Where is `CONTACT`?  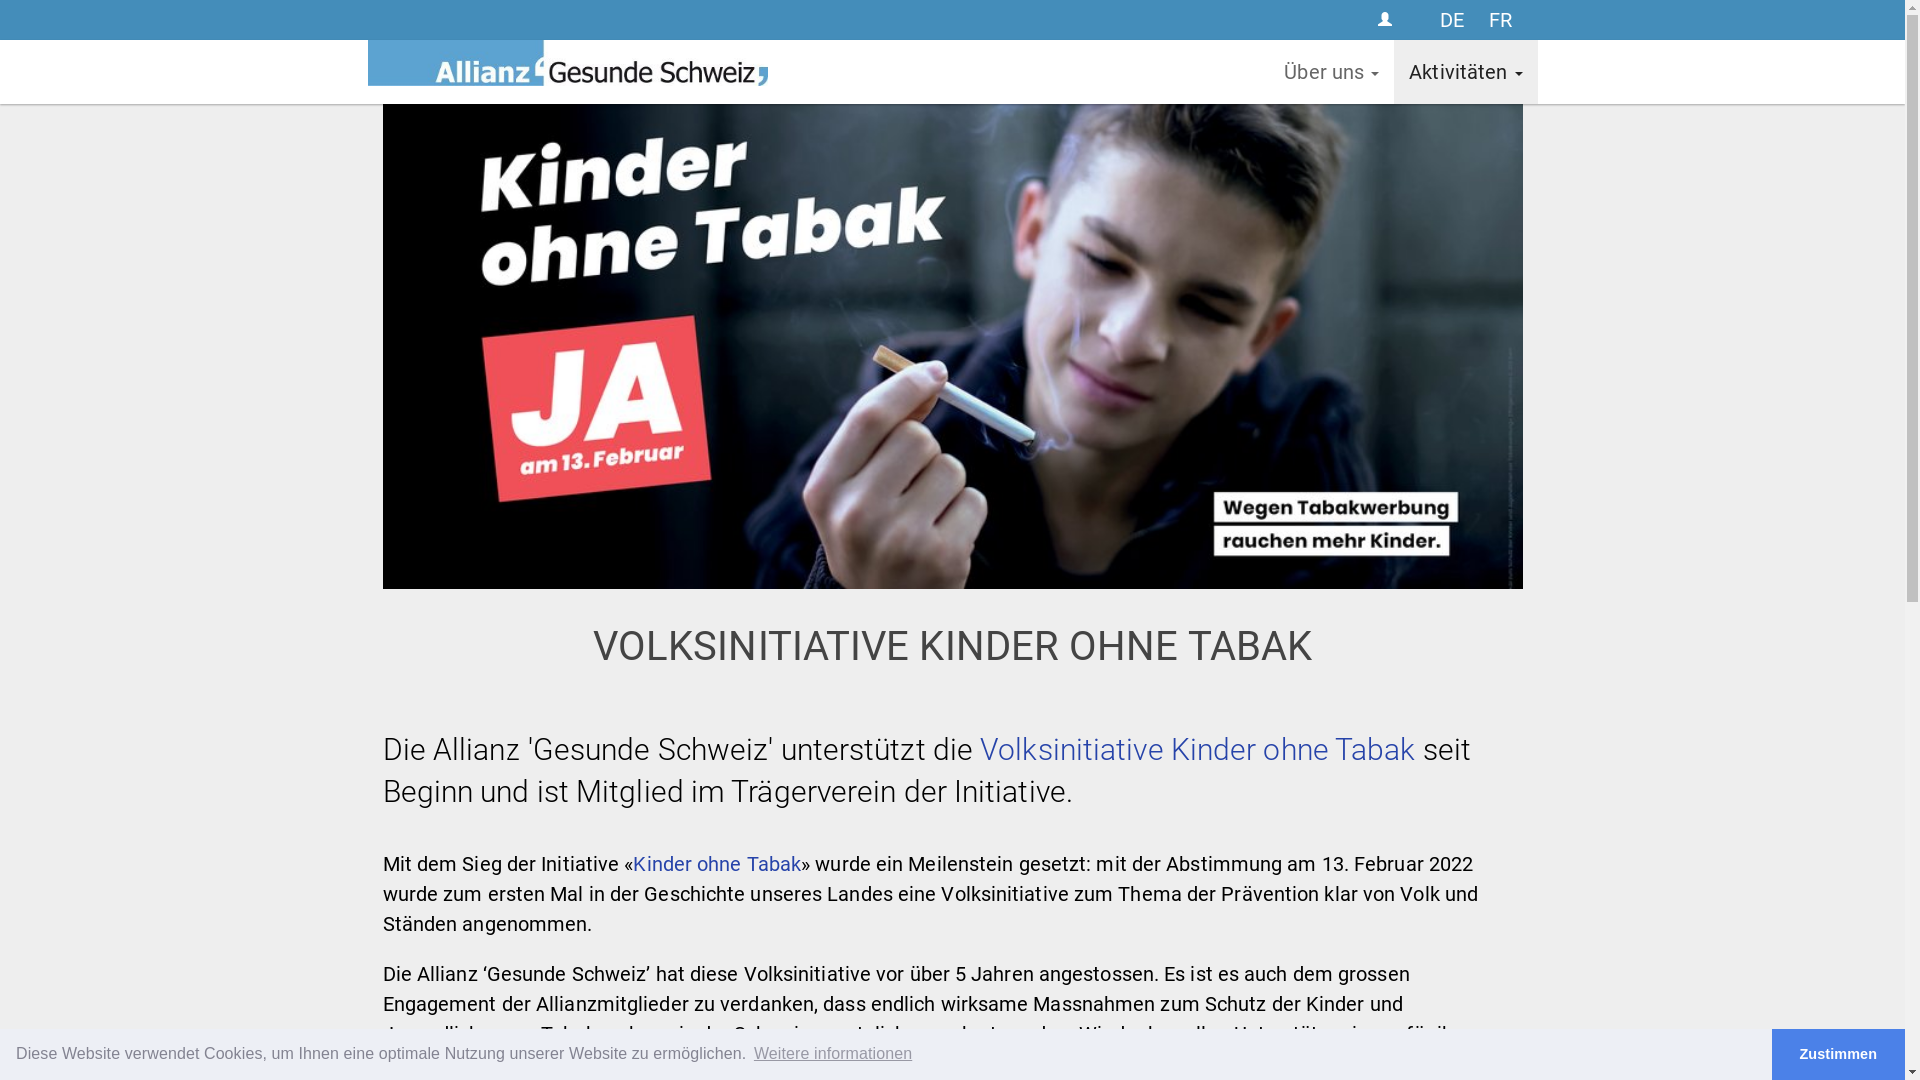 CONTACT is located at coordinates (1386, 20).